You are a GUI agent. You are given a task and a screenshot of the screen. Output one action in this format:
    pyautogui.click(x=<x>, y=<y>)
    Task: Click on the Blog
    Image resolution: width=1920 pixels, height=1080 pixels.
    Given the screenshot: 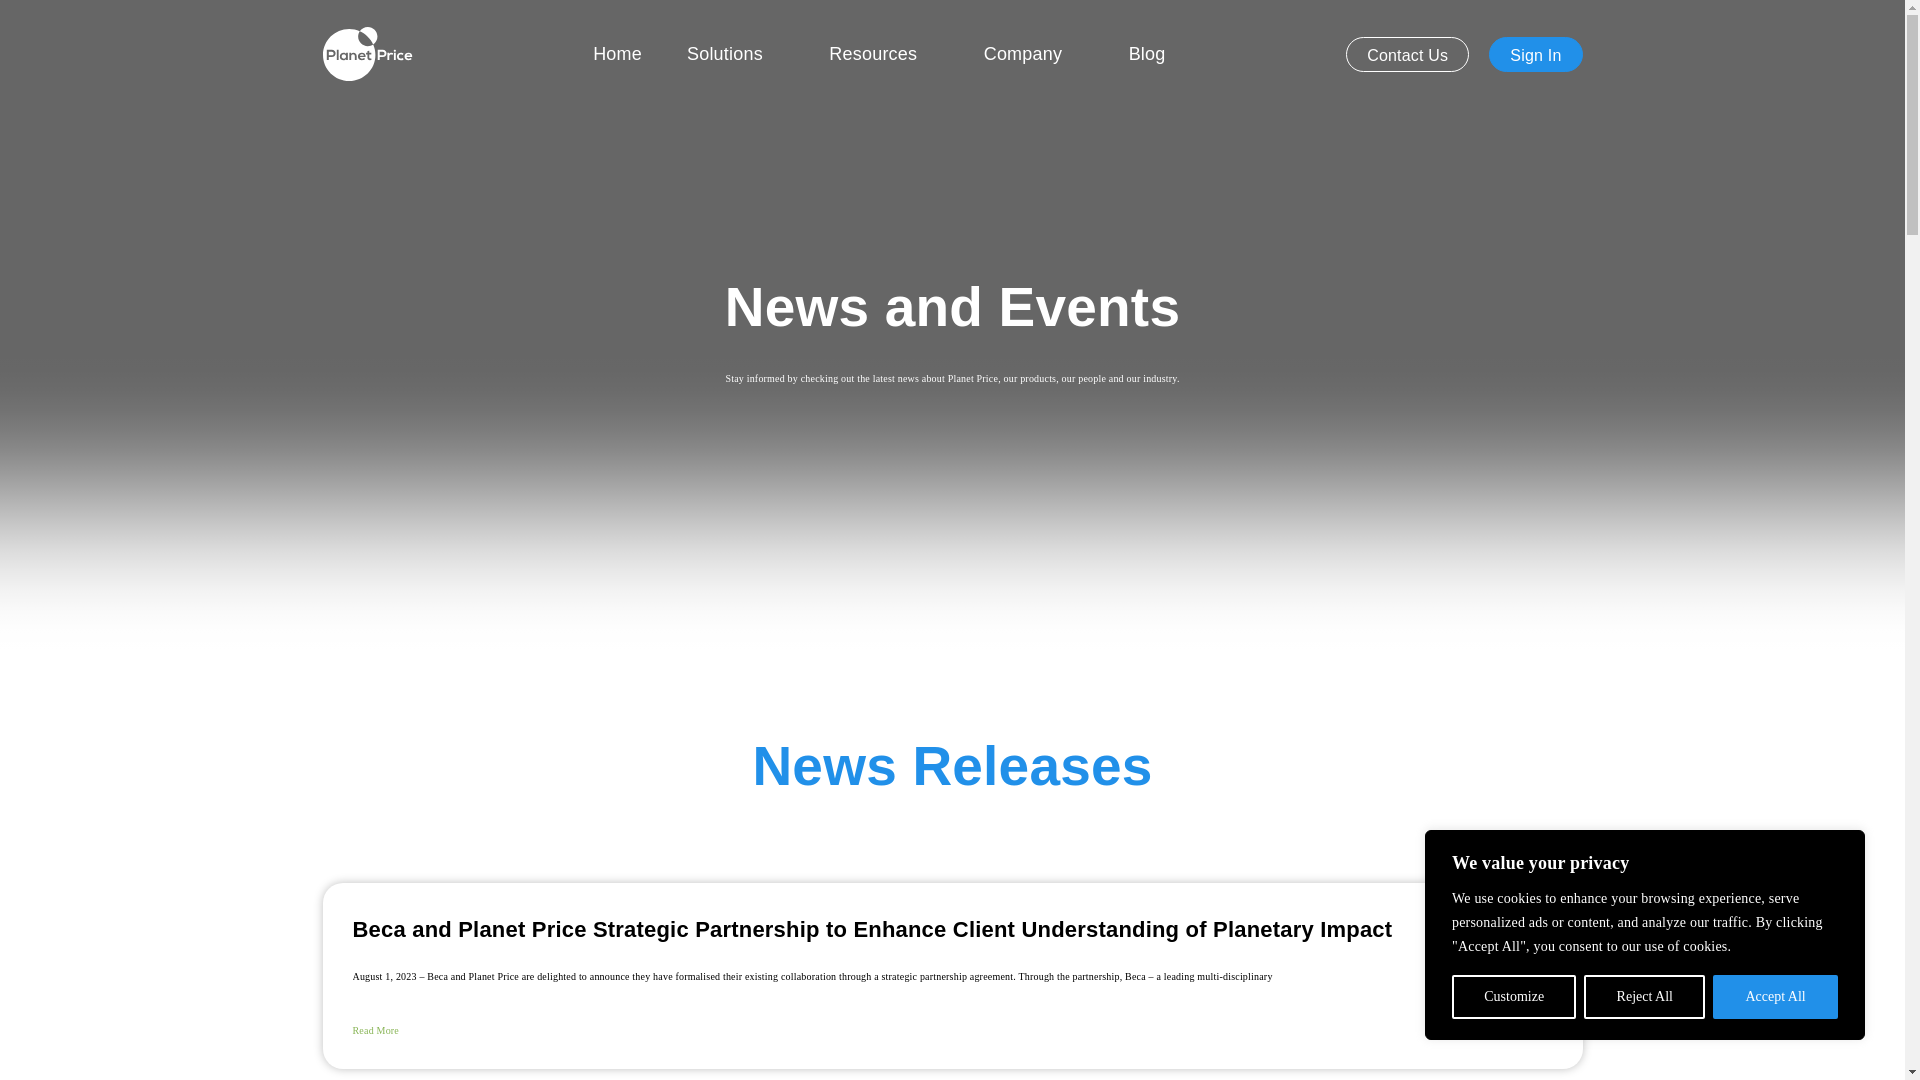 What is the action you would take?
    pyautogui.click(x=1146, y=54)
    